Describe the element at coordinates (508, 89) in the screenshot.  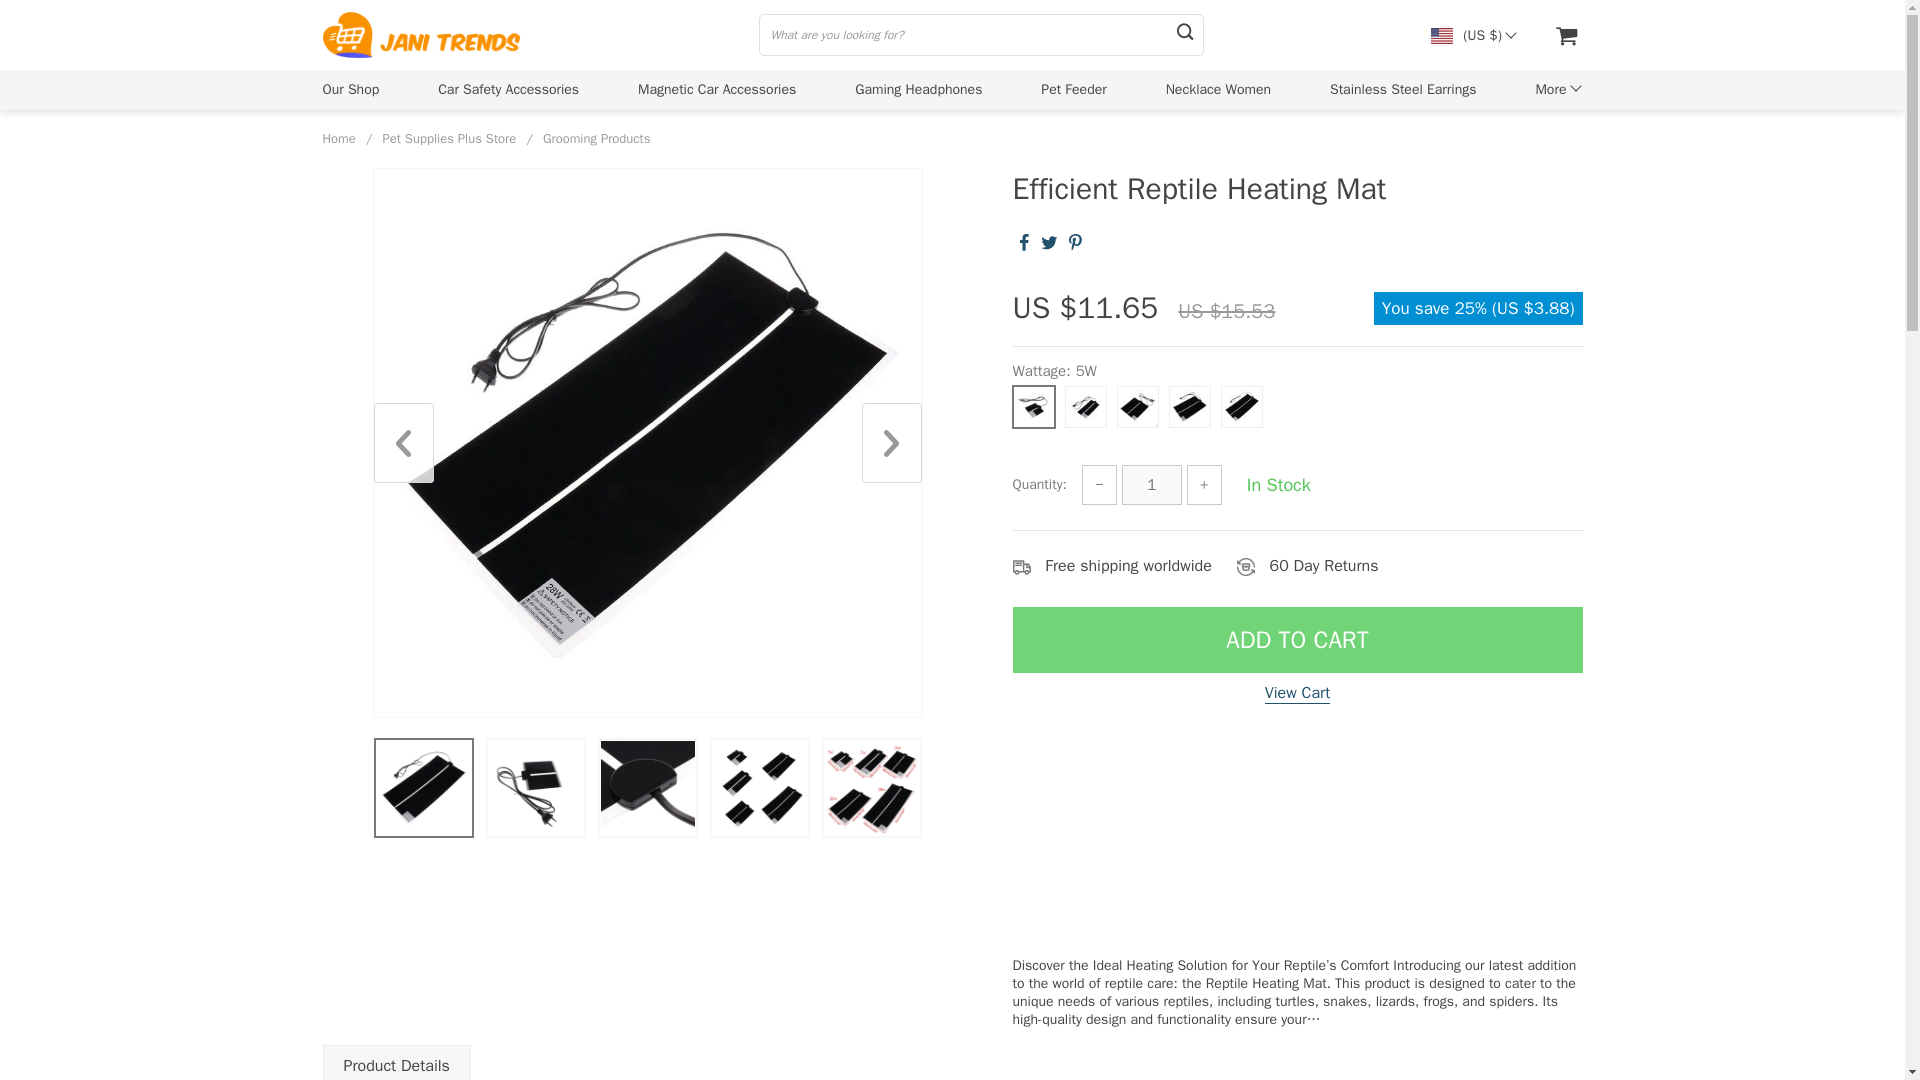
I see `Car Safety Accessories` at that location.